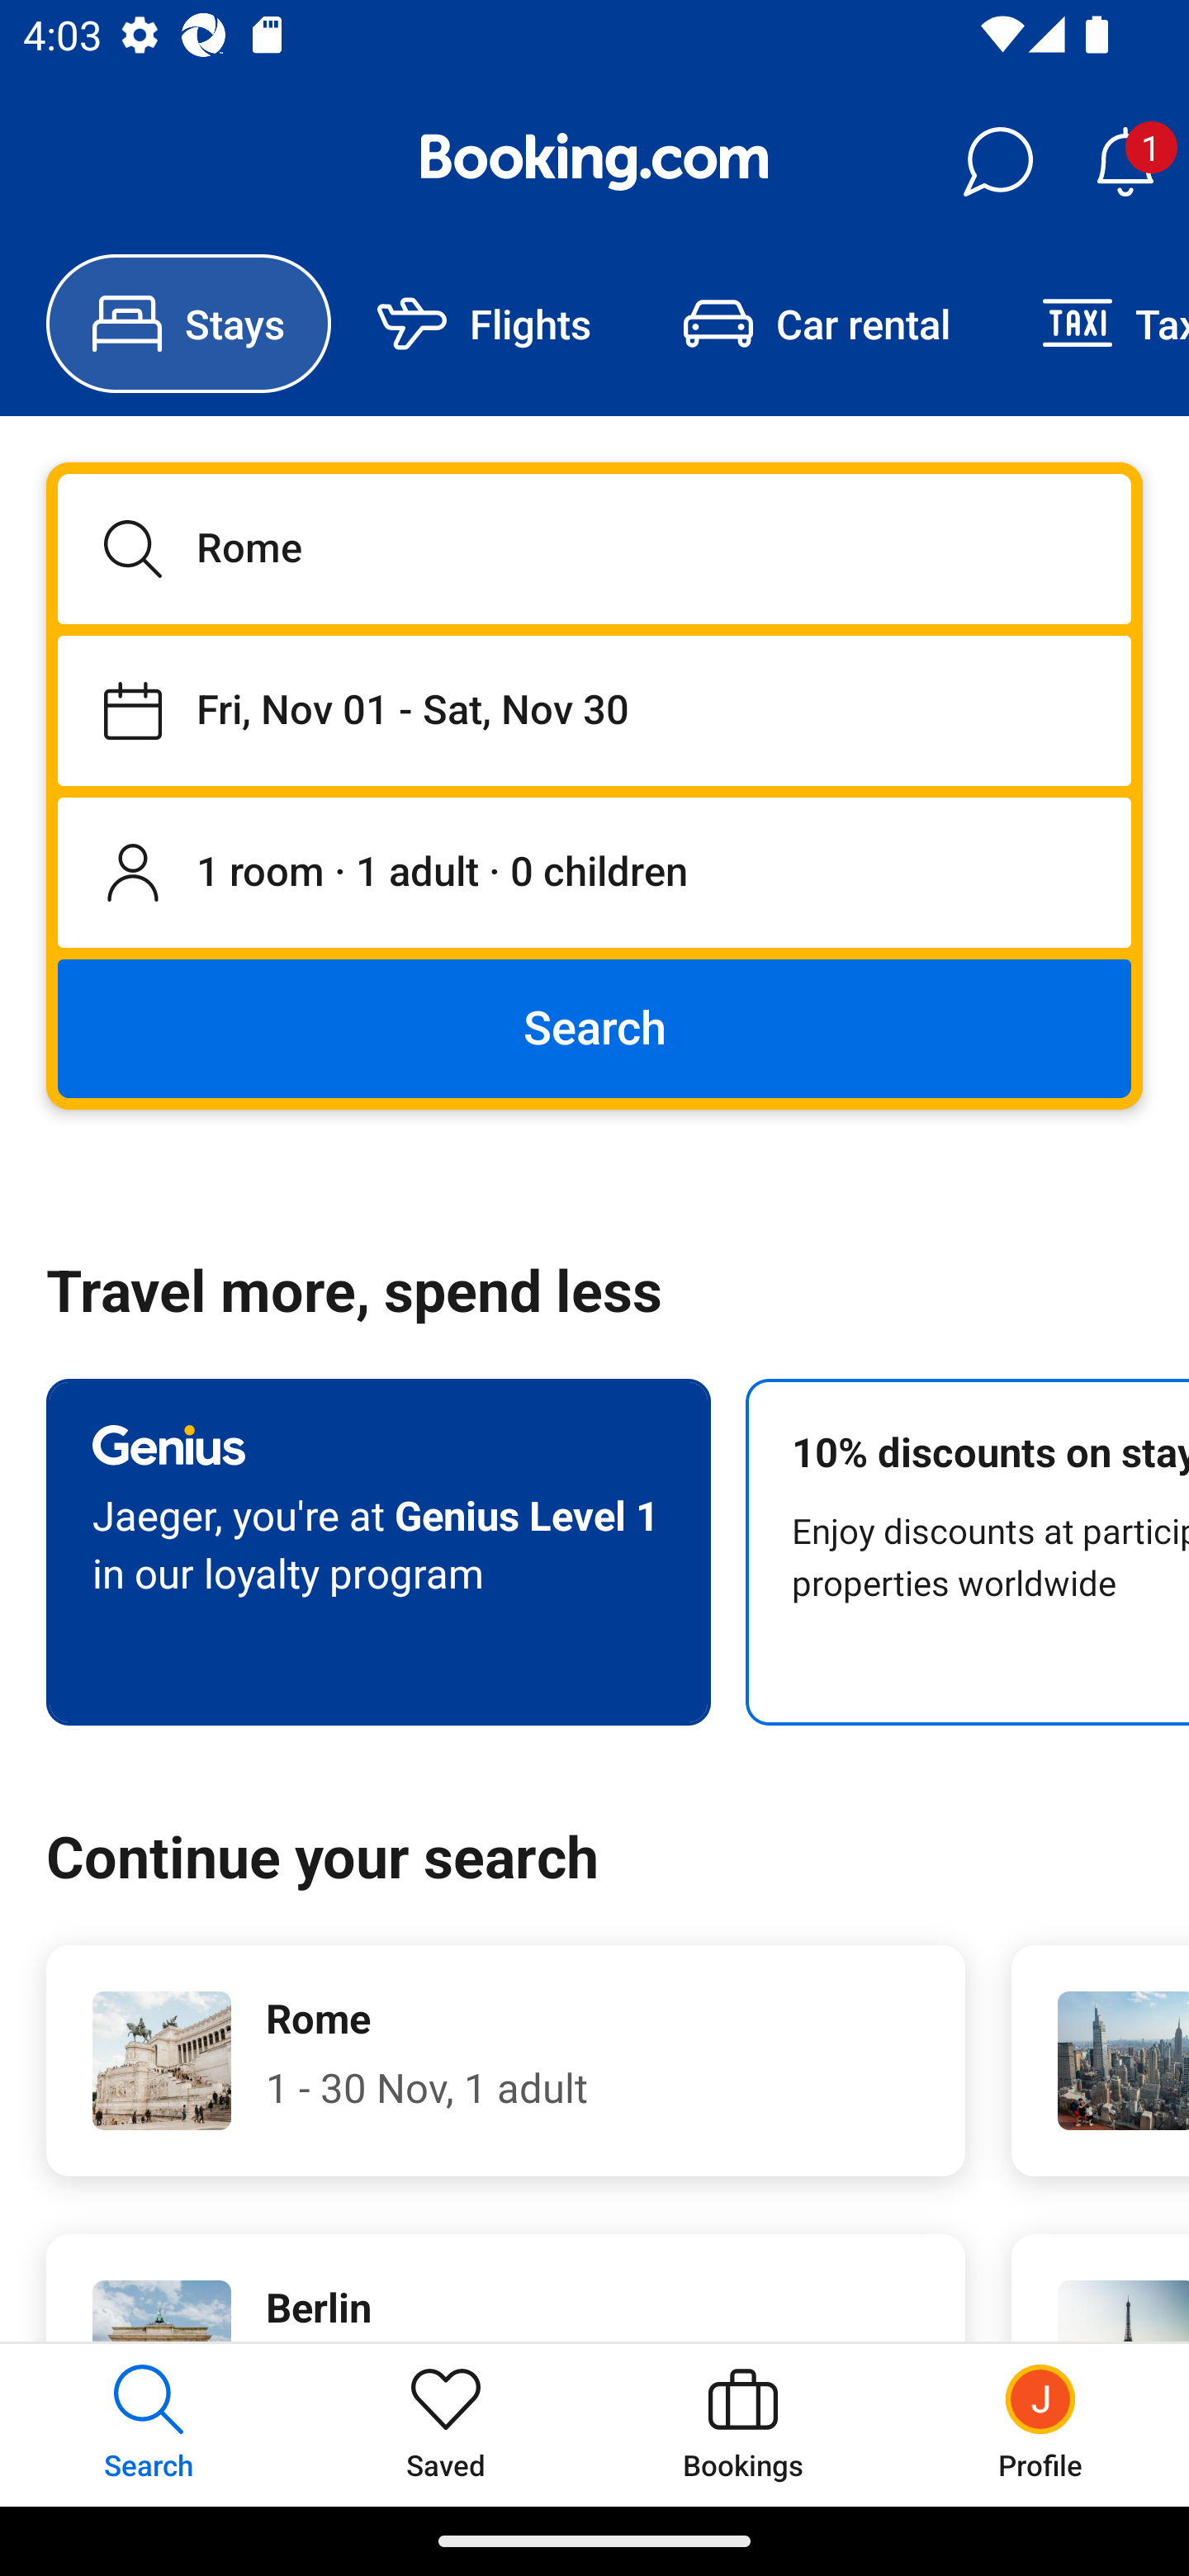  What do you see at coordinates (594, 548) in the screenshot?
I see `Rome` at bounding box center [594, 548].